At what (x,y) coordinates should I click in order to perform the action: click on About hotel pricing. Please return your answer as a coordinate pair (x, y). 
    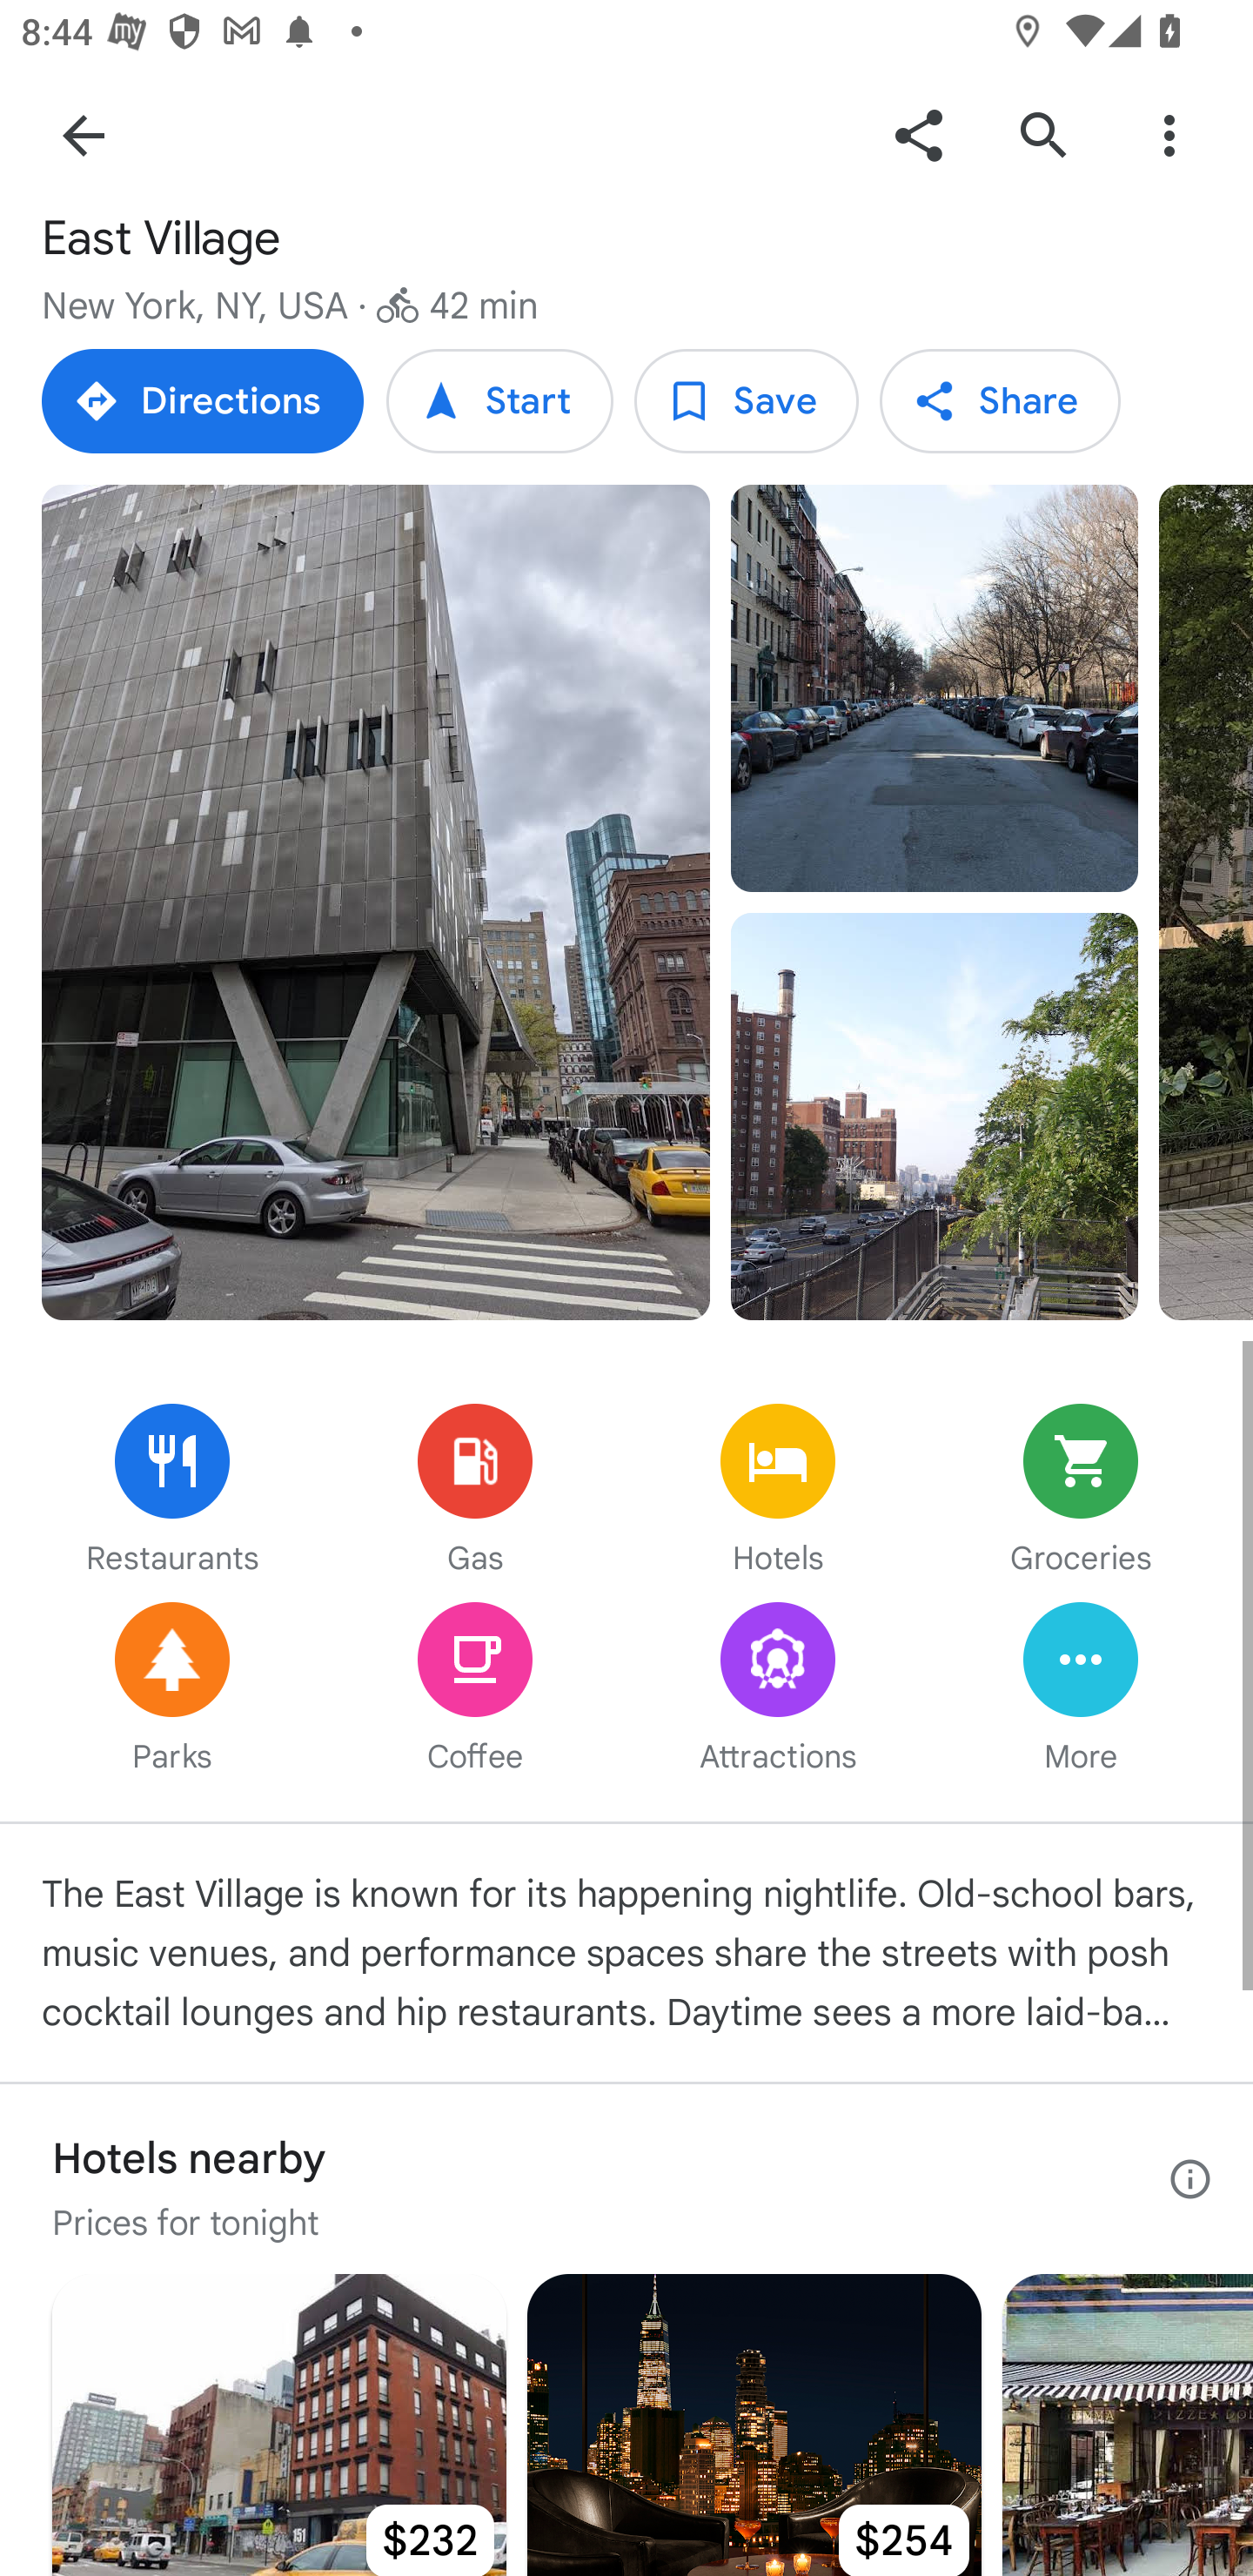
    Looking at the image, I should click on (1190, 2179).